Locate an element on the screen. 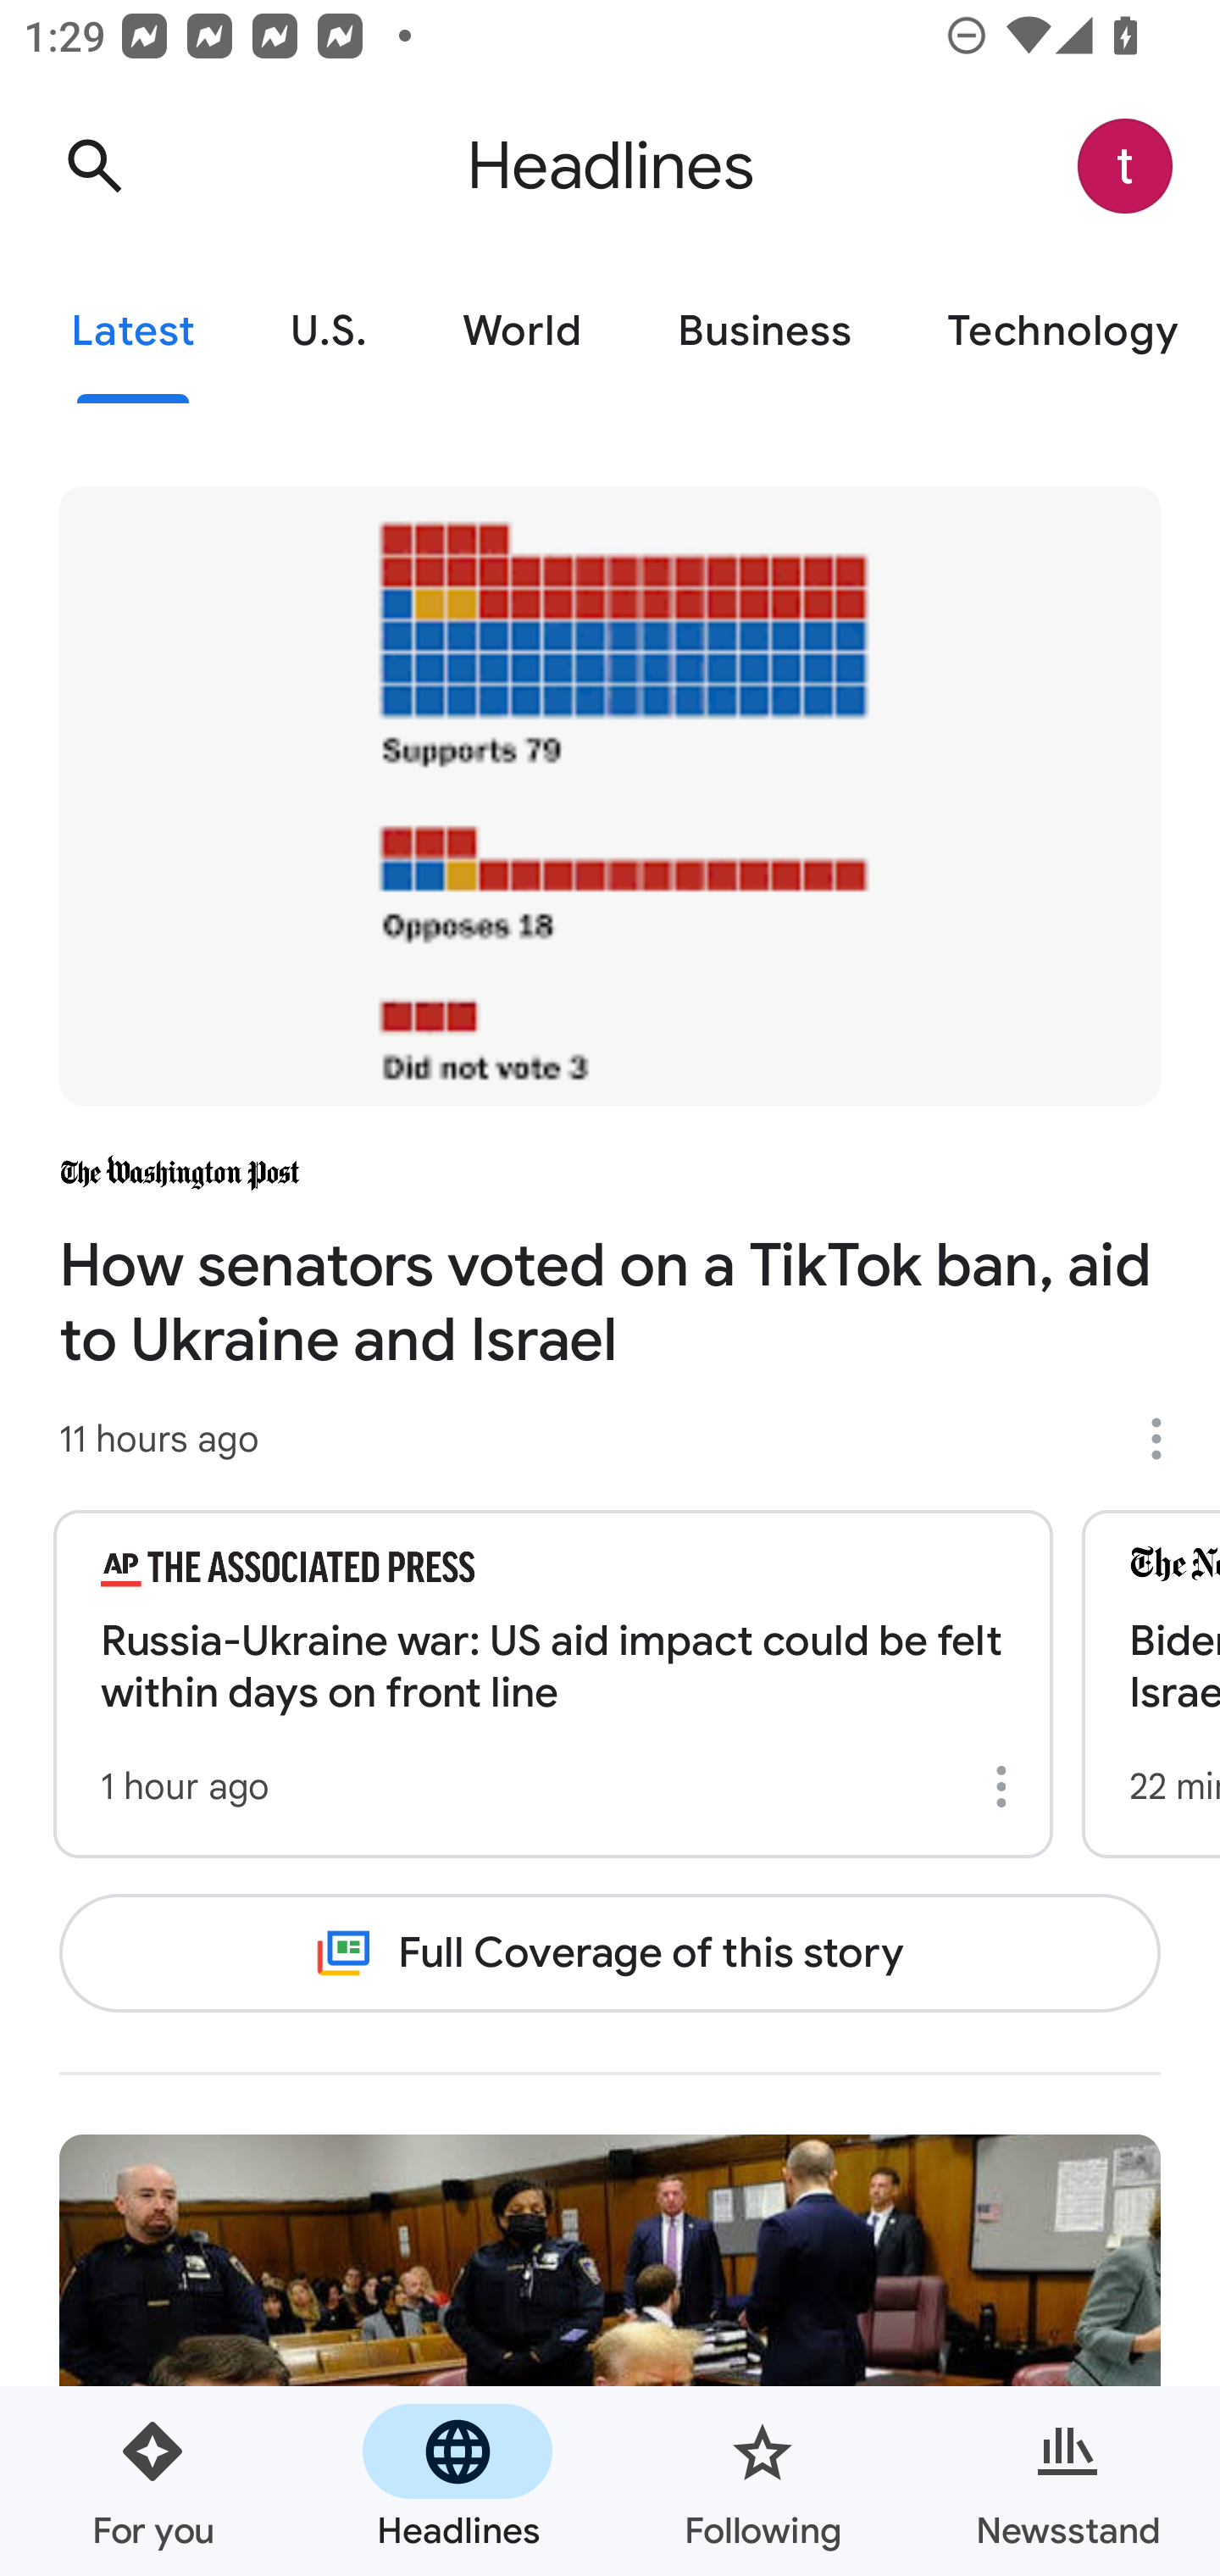 This screenshot has width=1220, height=2576. Following is located at coordinates (762, 2481).